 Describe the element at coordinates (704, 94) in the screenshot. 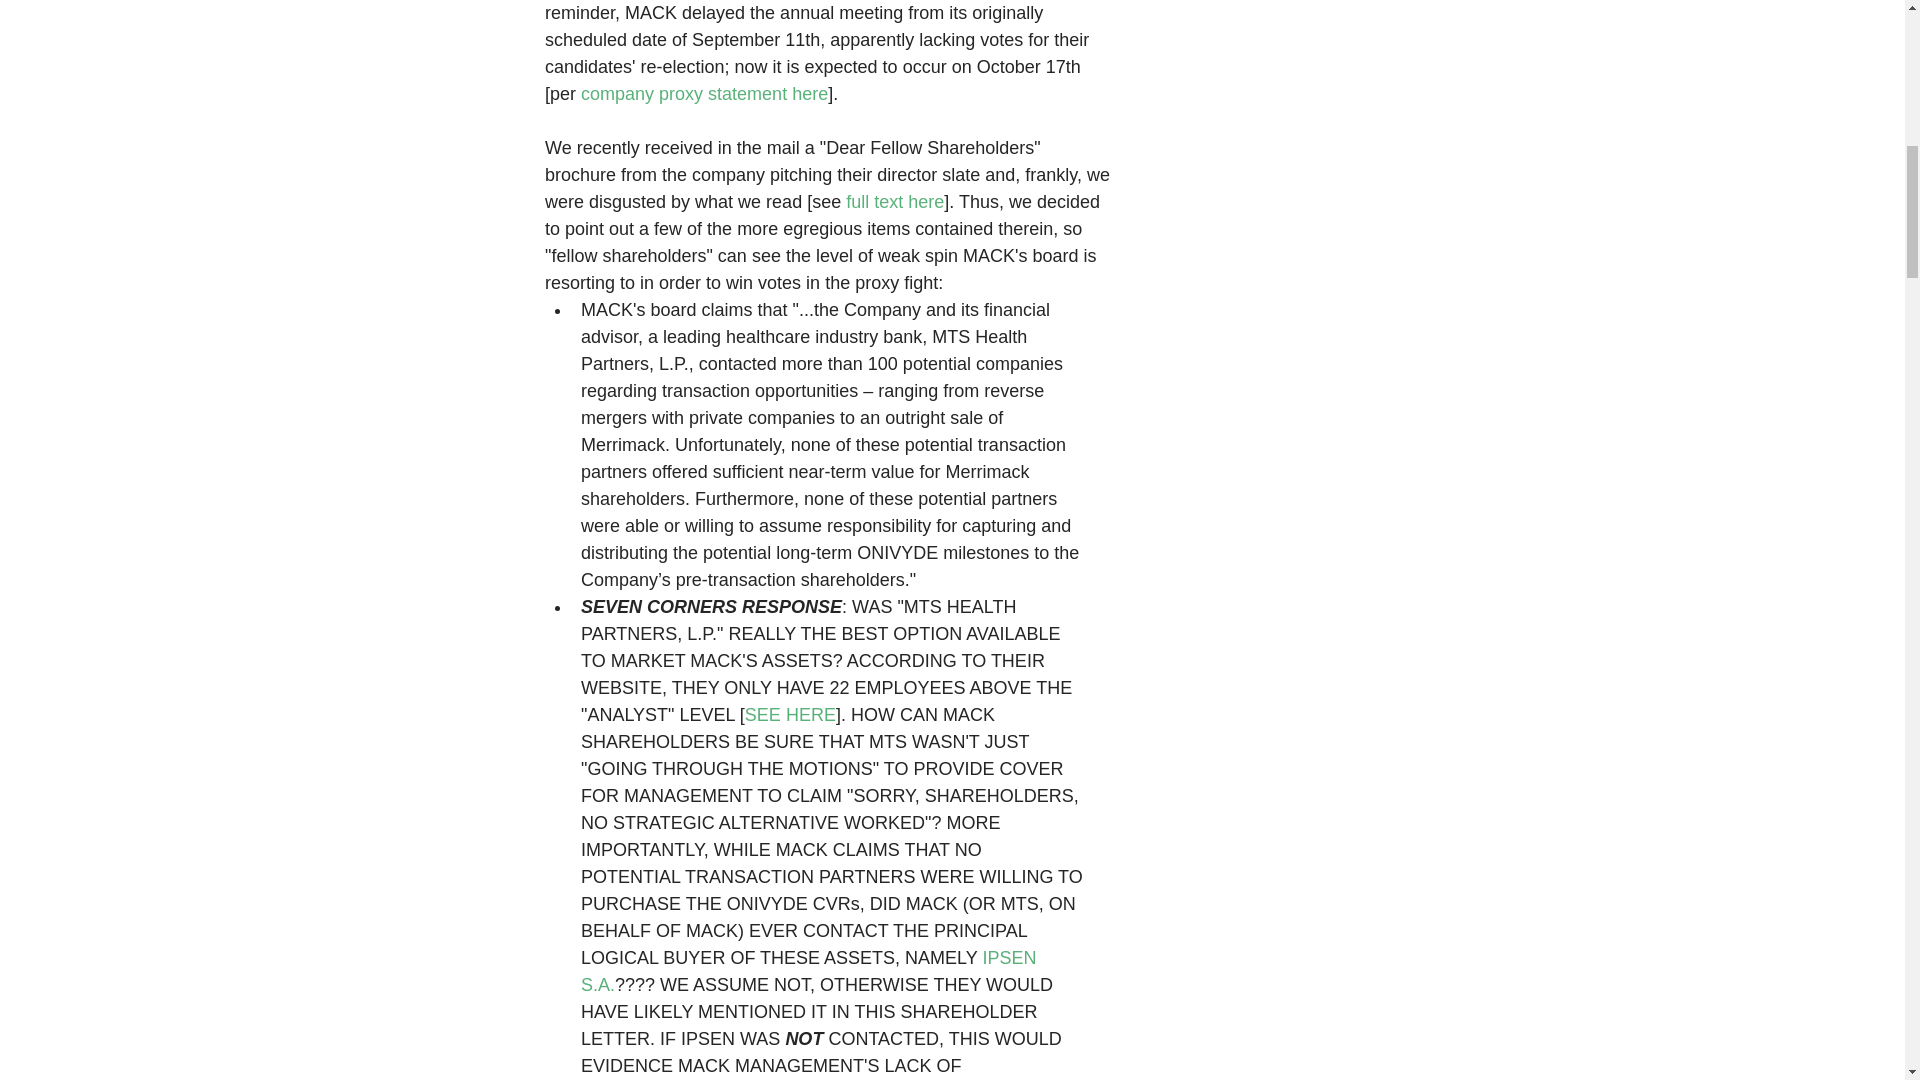

I see `company proxy statement here` at that location.